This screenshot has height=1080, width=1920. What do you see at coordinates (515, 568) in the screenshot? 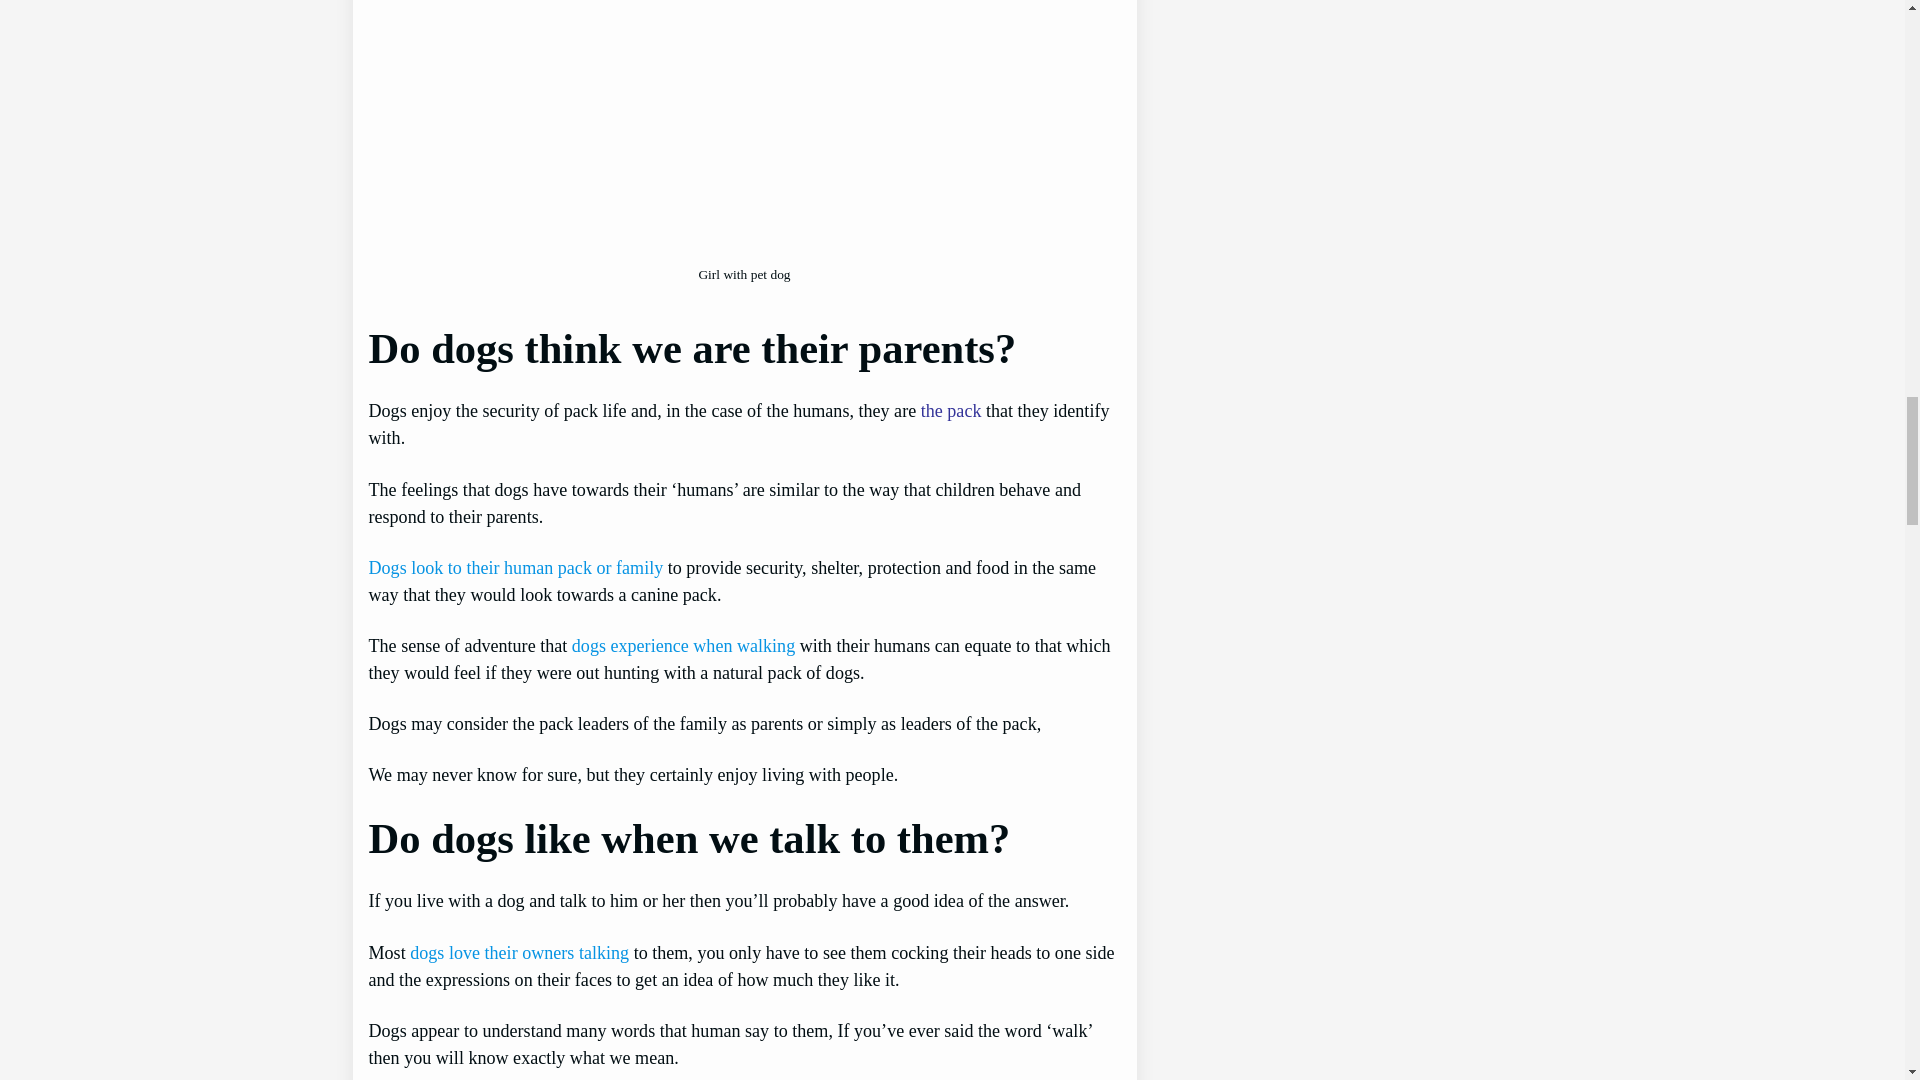
I see `Dogs look to their human pack or family` at bounding box center [515, 568].